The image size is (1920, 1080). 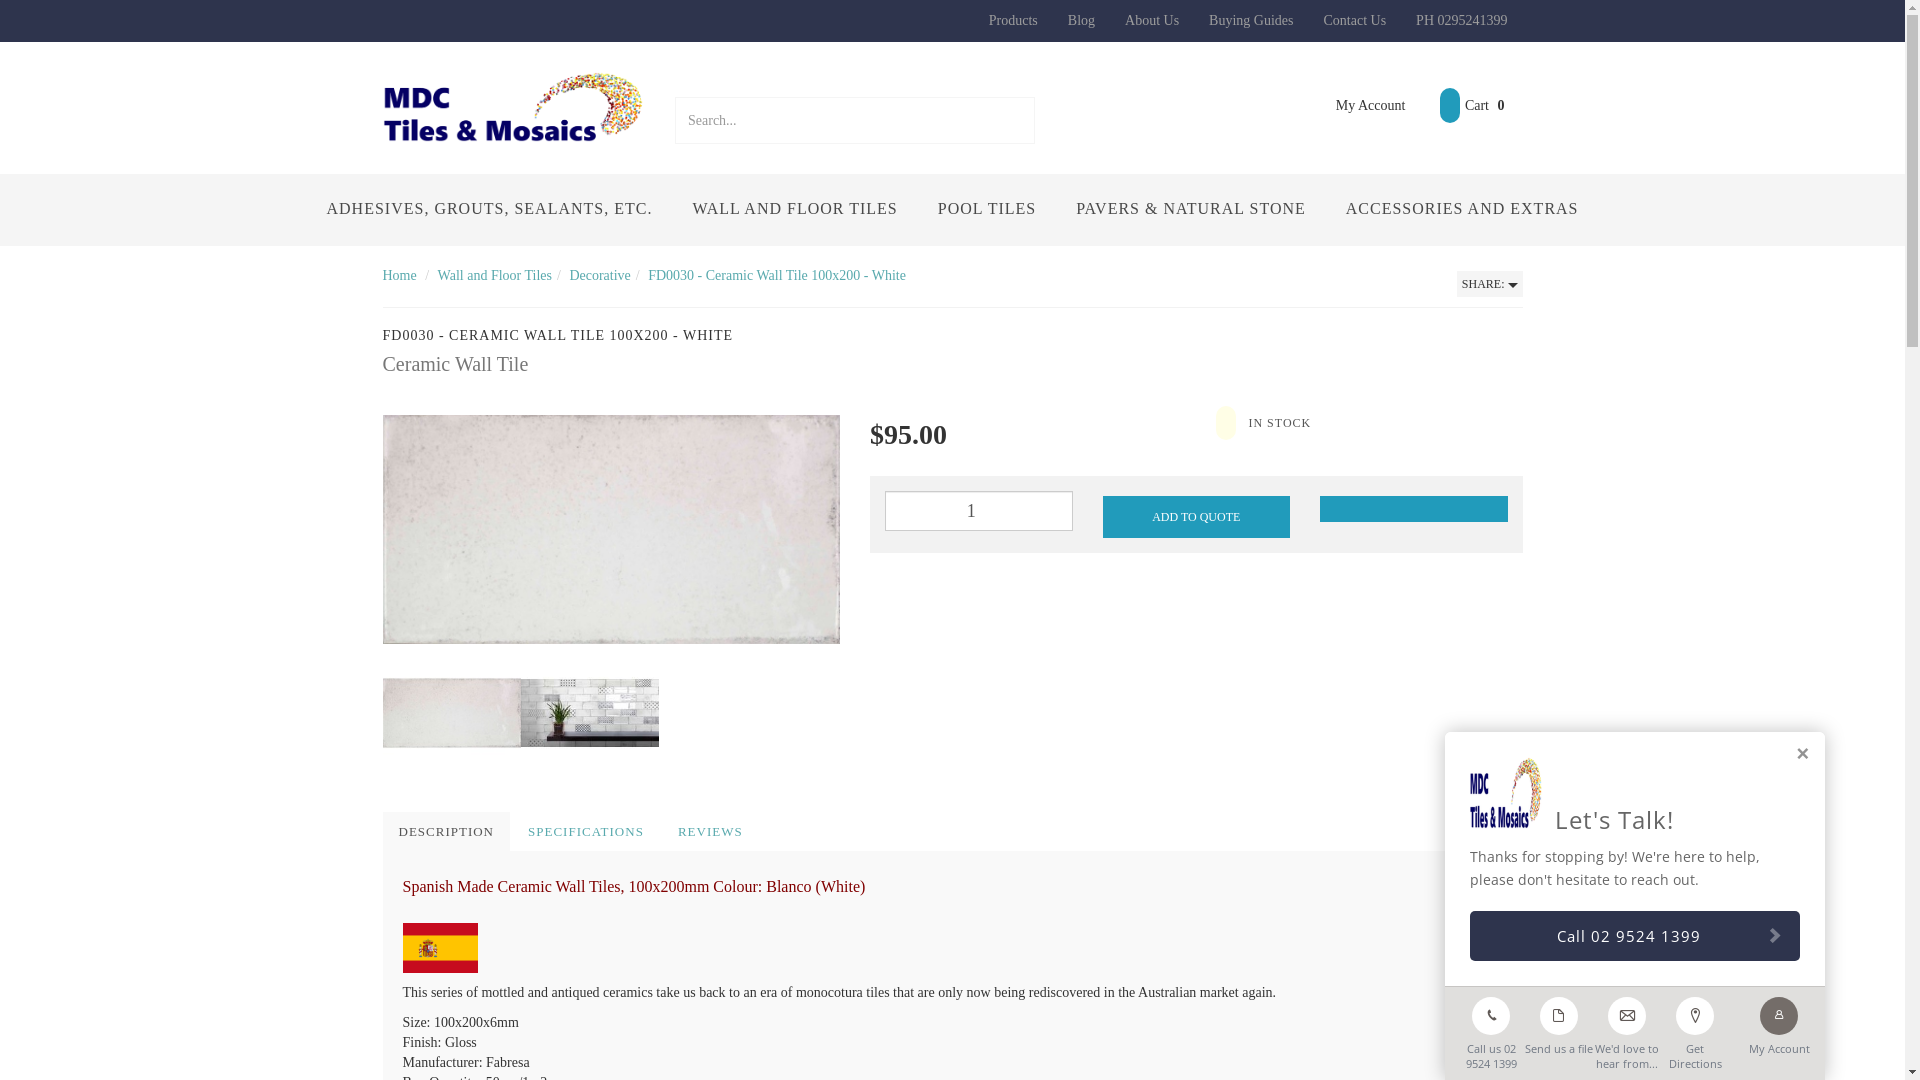 What do you see at coordinates (446, 832) in the screenshot?
I see `DESCRIPTION` at bounding box center [446, 832].